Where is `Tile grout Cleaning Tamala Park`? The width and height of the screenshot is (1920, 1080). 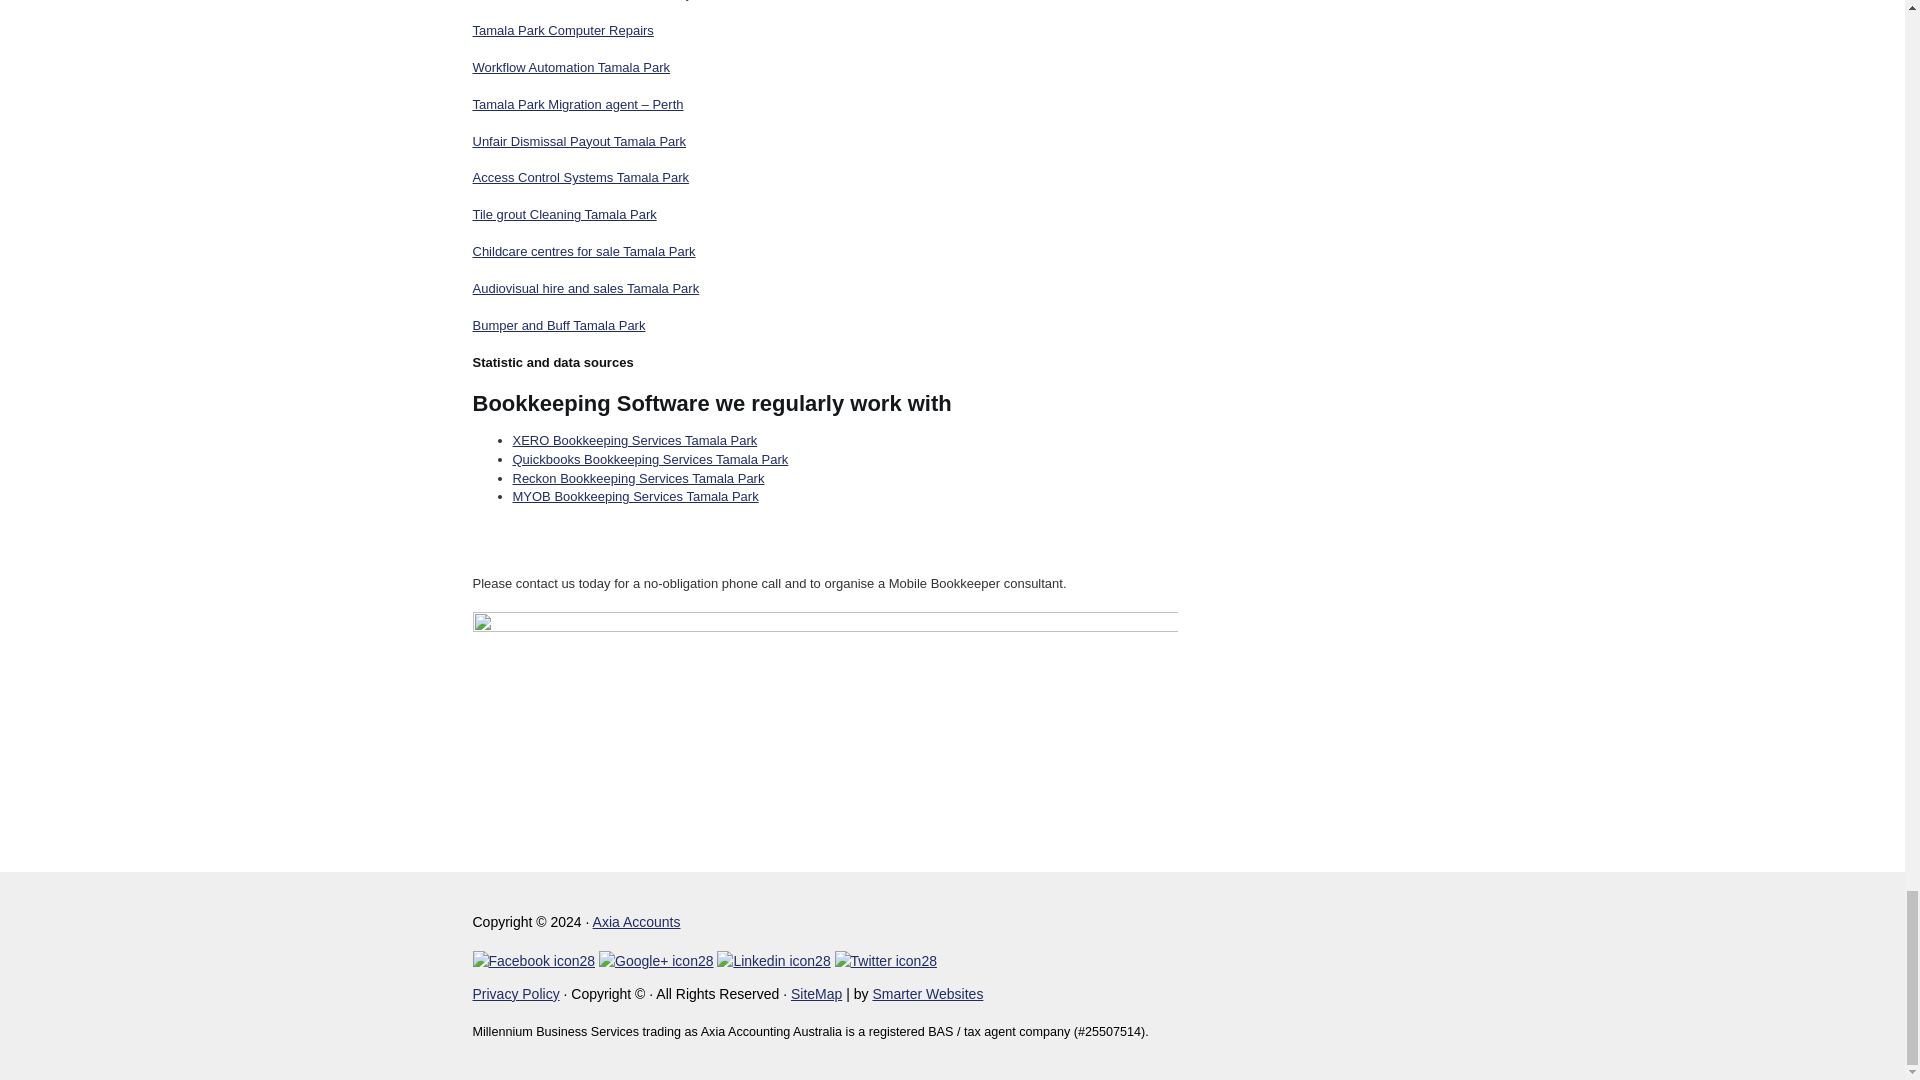
Tile grout Cleaning Tamala Park is located at coordinates (564, 214).